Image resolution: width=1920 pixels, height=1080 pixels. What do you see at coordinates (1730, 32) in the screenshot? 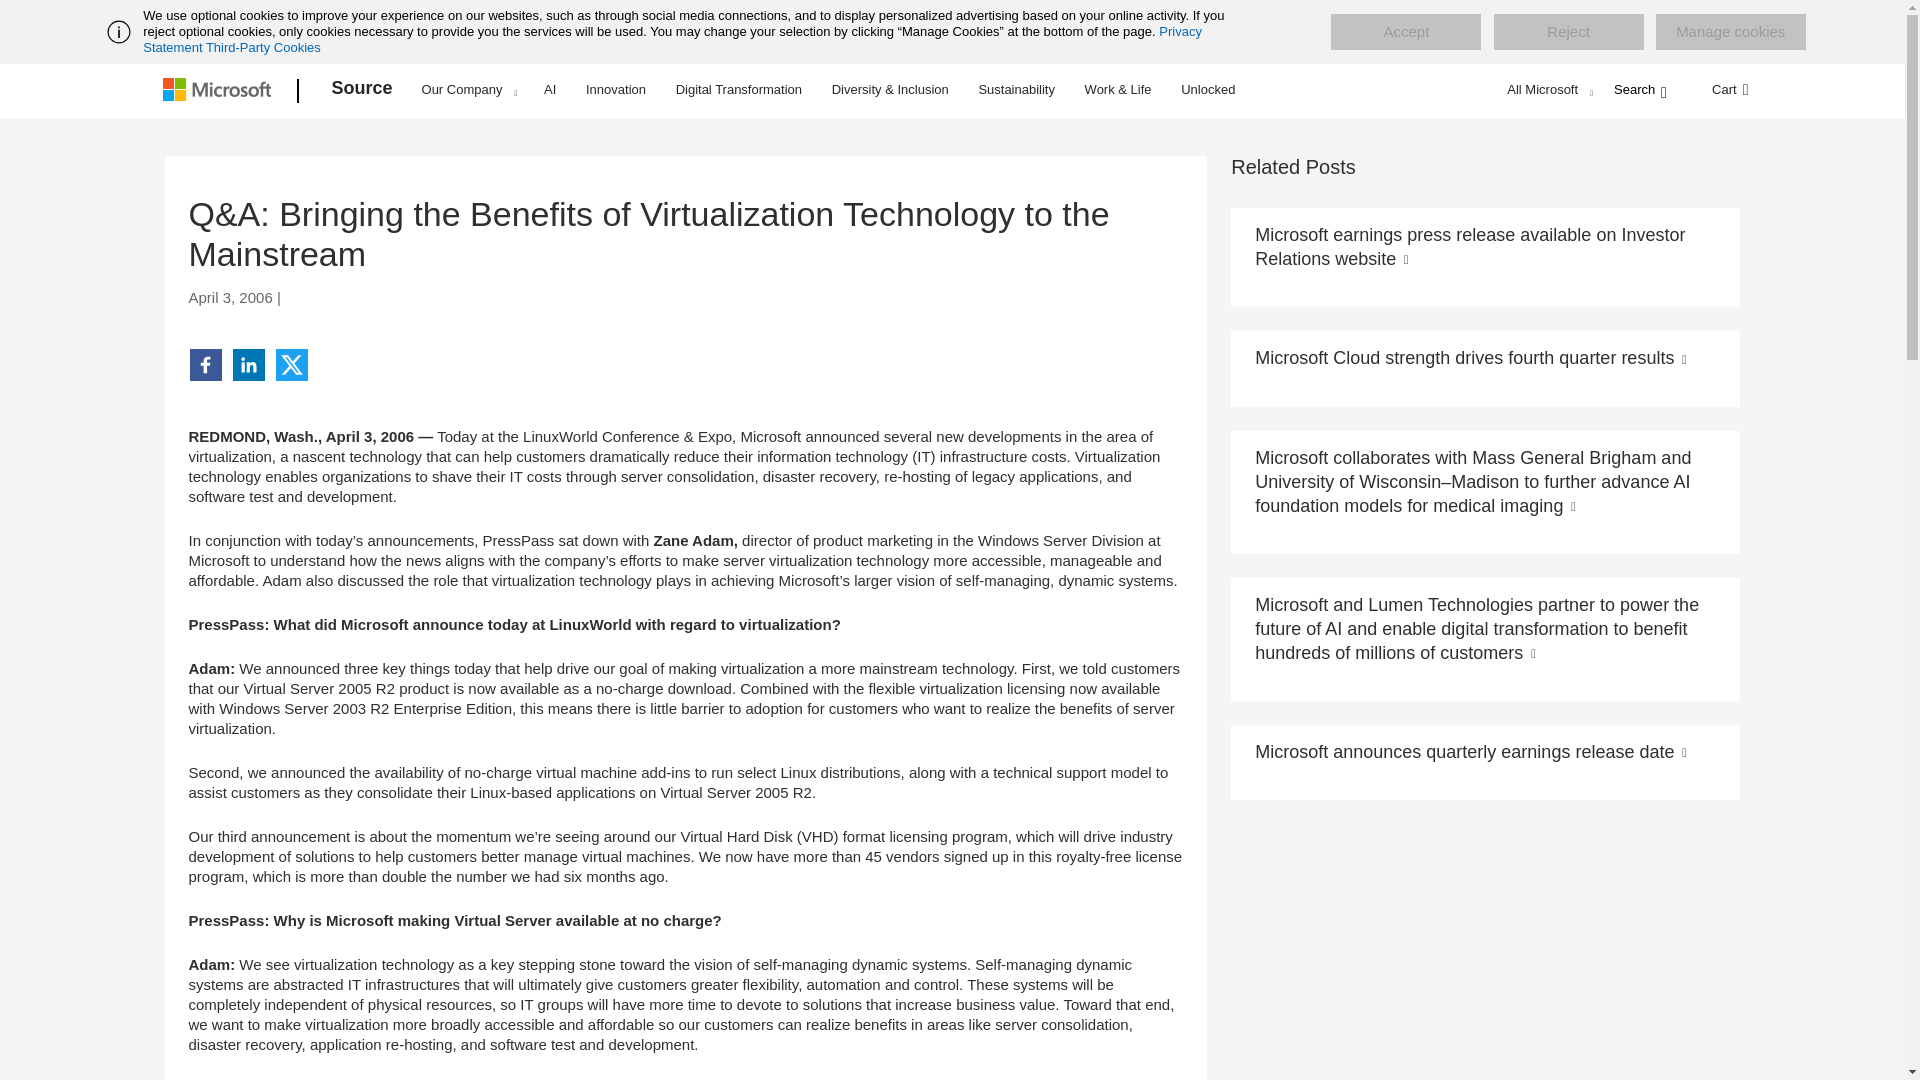
I see `Manage cookies` at bounding box center [1730, 32].